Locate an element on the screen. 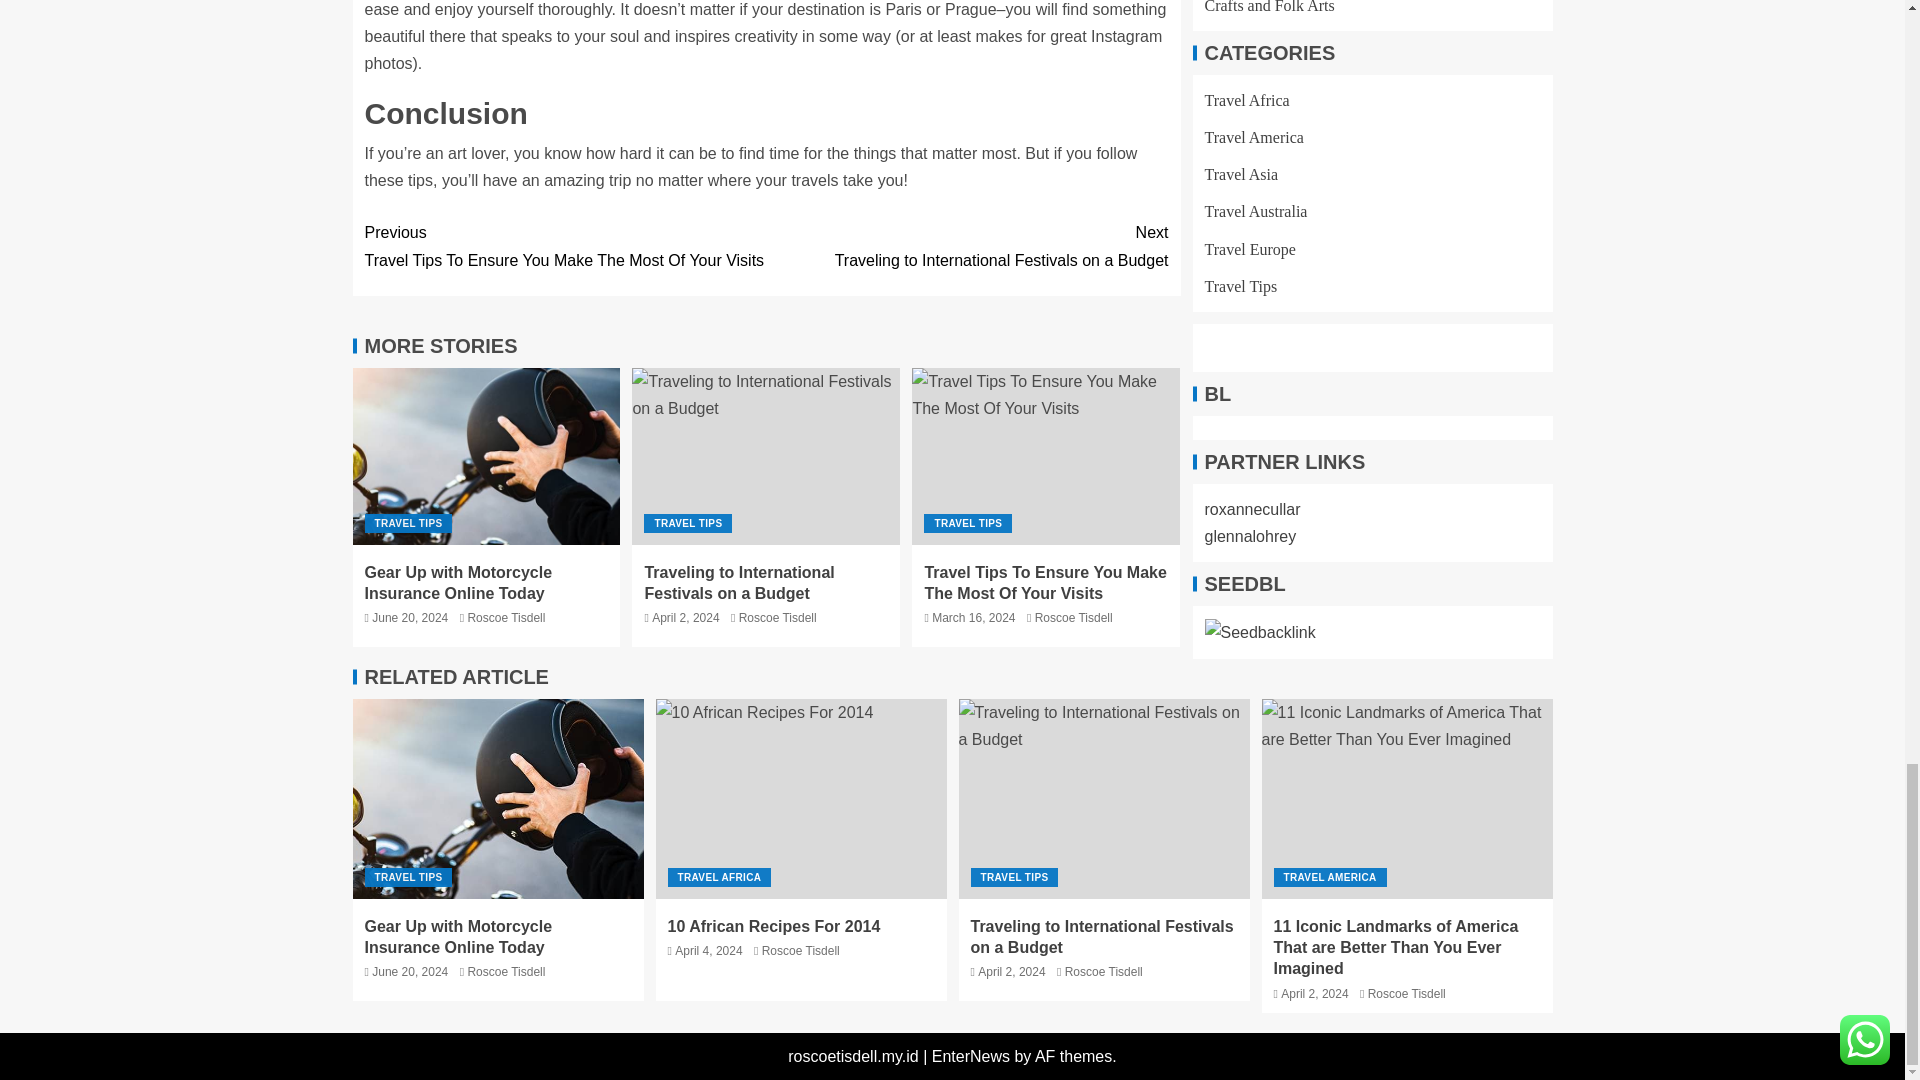 The width and height of the screenshot is (1920, 1080). Traveling to International Festivals on a Budget is located at coordinates (766, 456).